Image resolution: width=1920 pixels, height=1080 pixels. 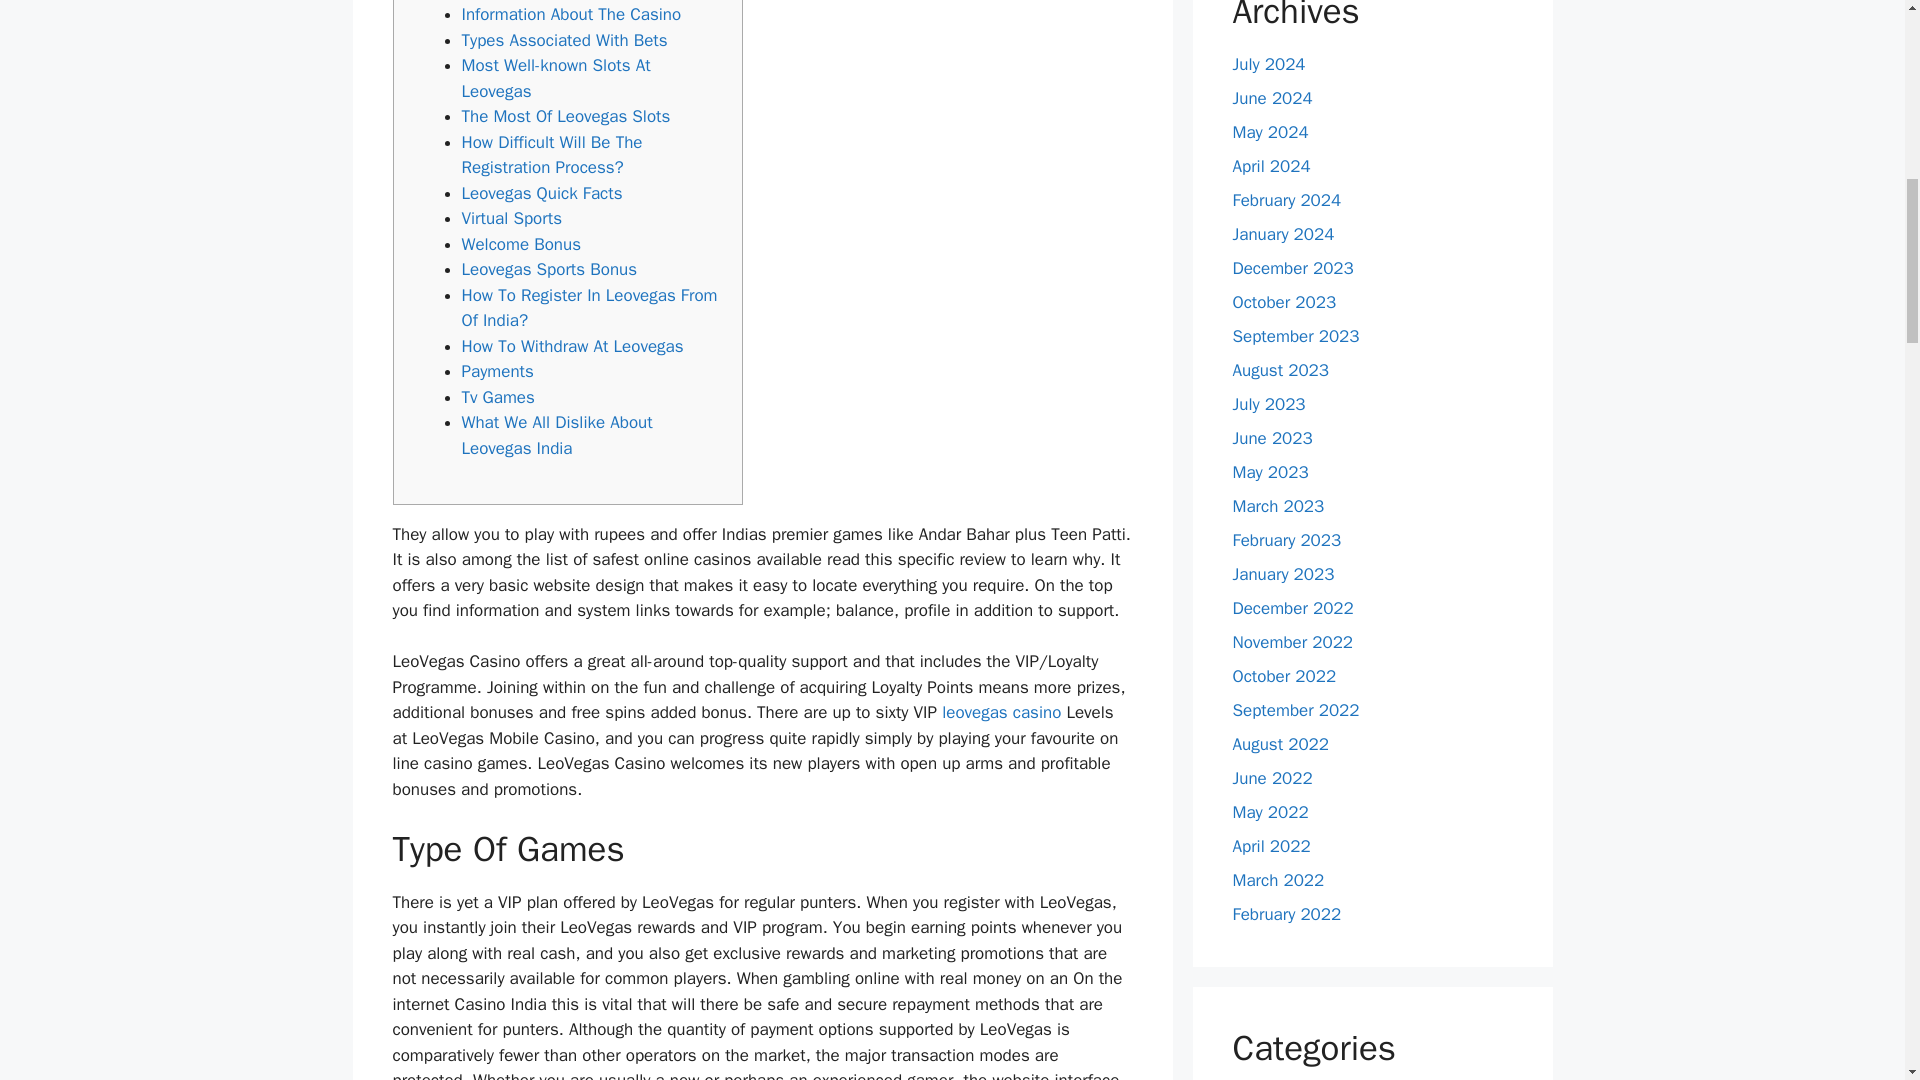 What do you see at coordinates (552, 155) in the screenshot?
I see `How Difficult Will Be The Registration Process?` at bounding box center [552, 155].